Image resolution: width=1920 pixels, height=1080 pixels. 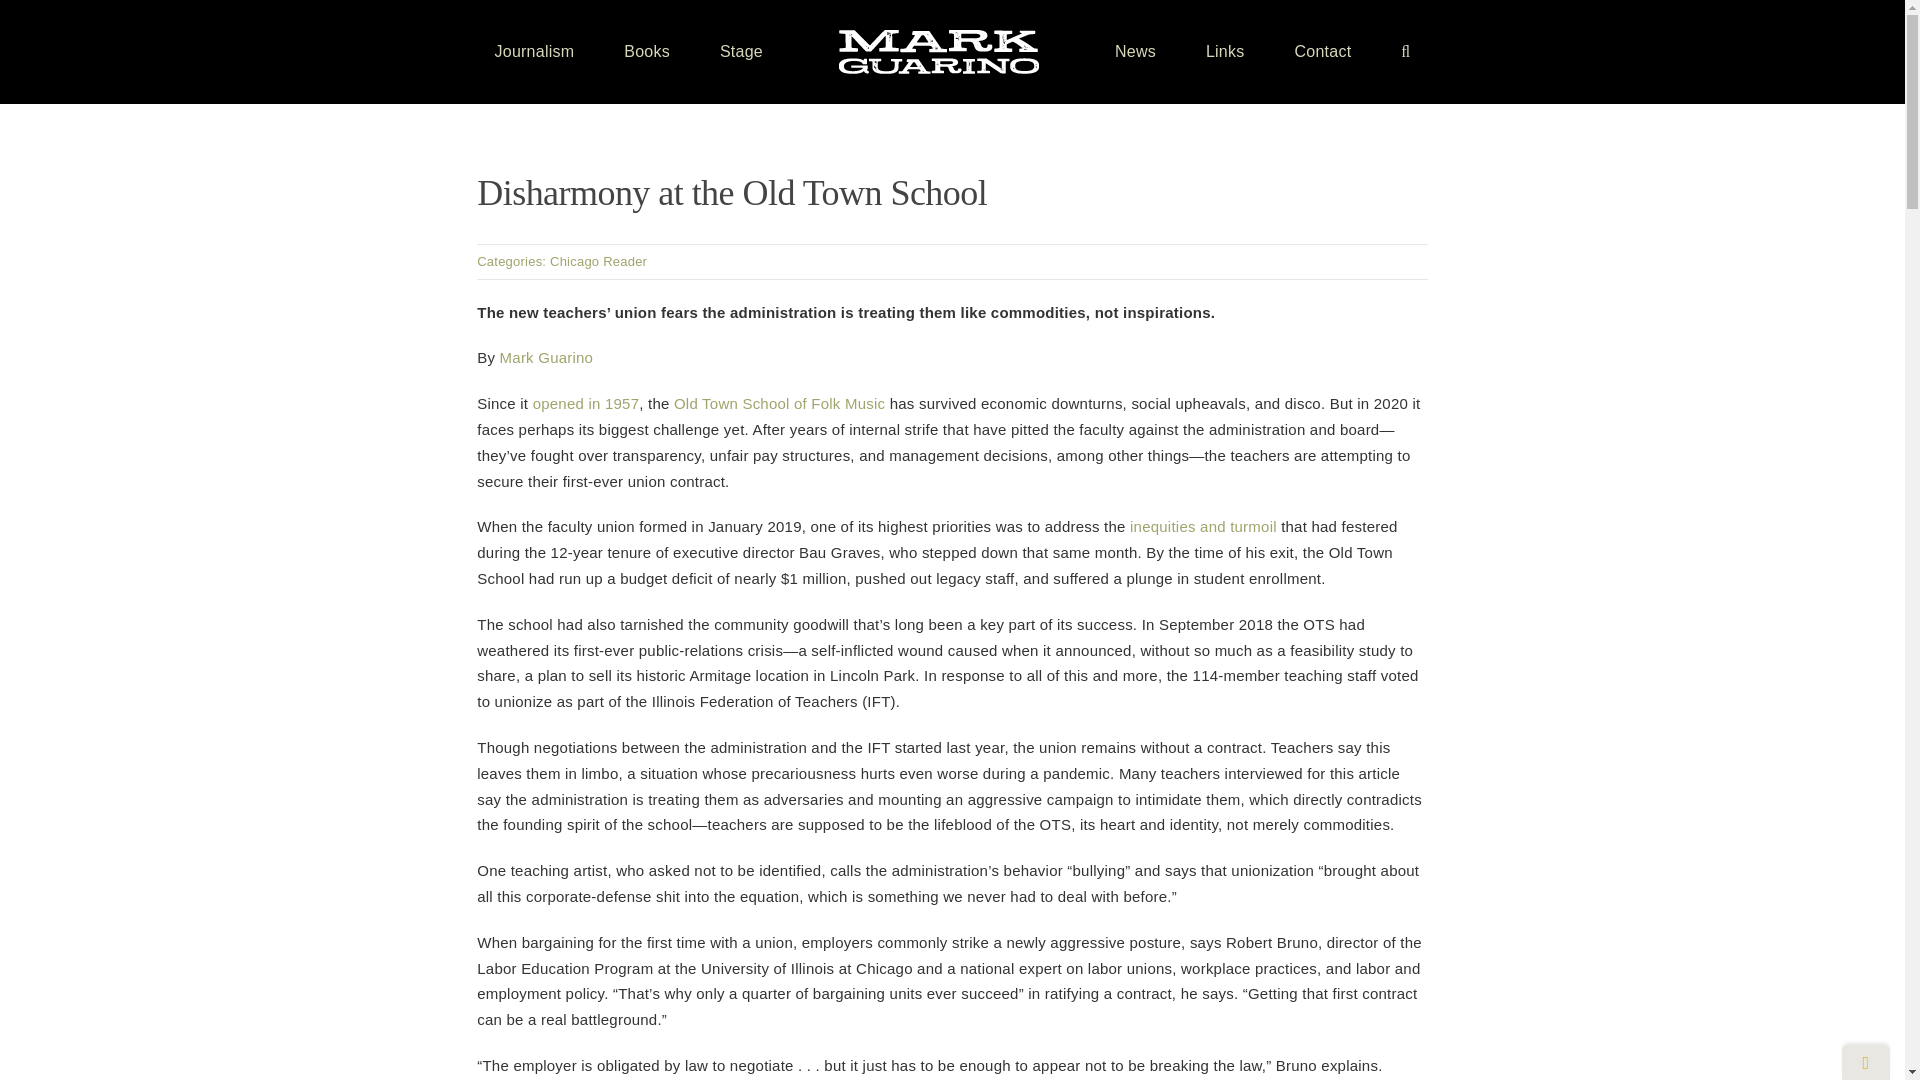 I want to click on inequities and turmoil, so click(x=1203, y=526).